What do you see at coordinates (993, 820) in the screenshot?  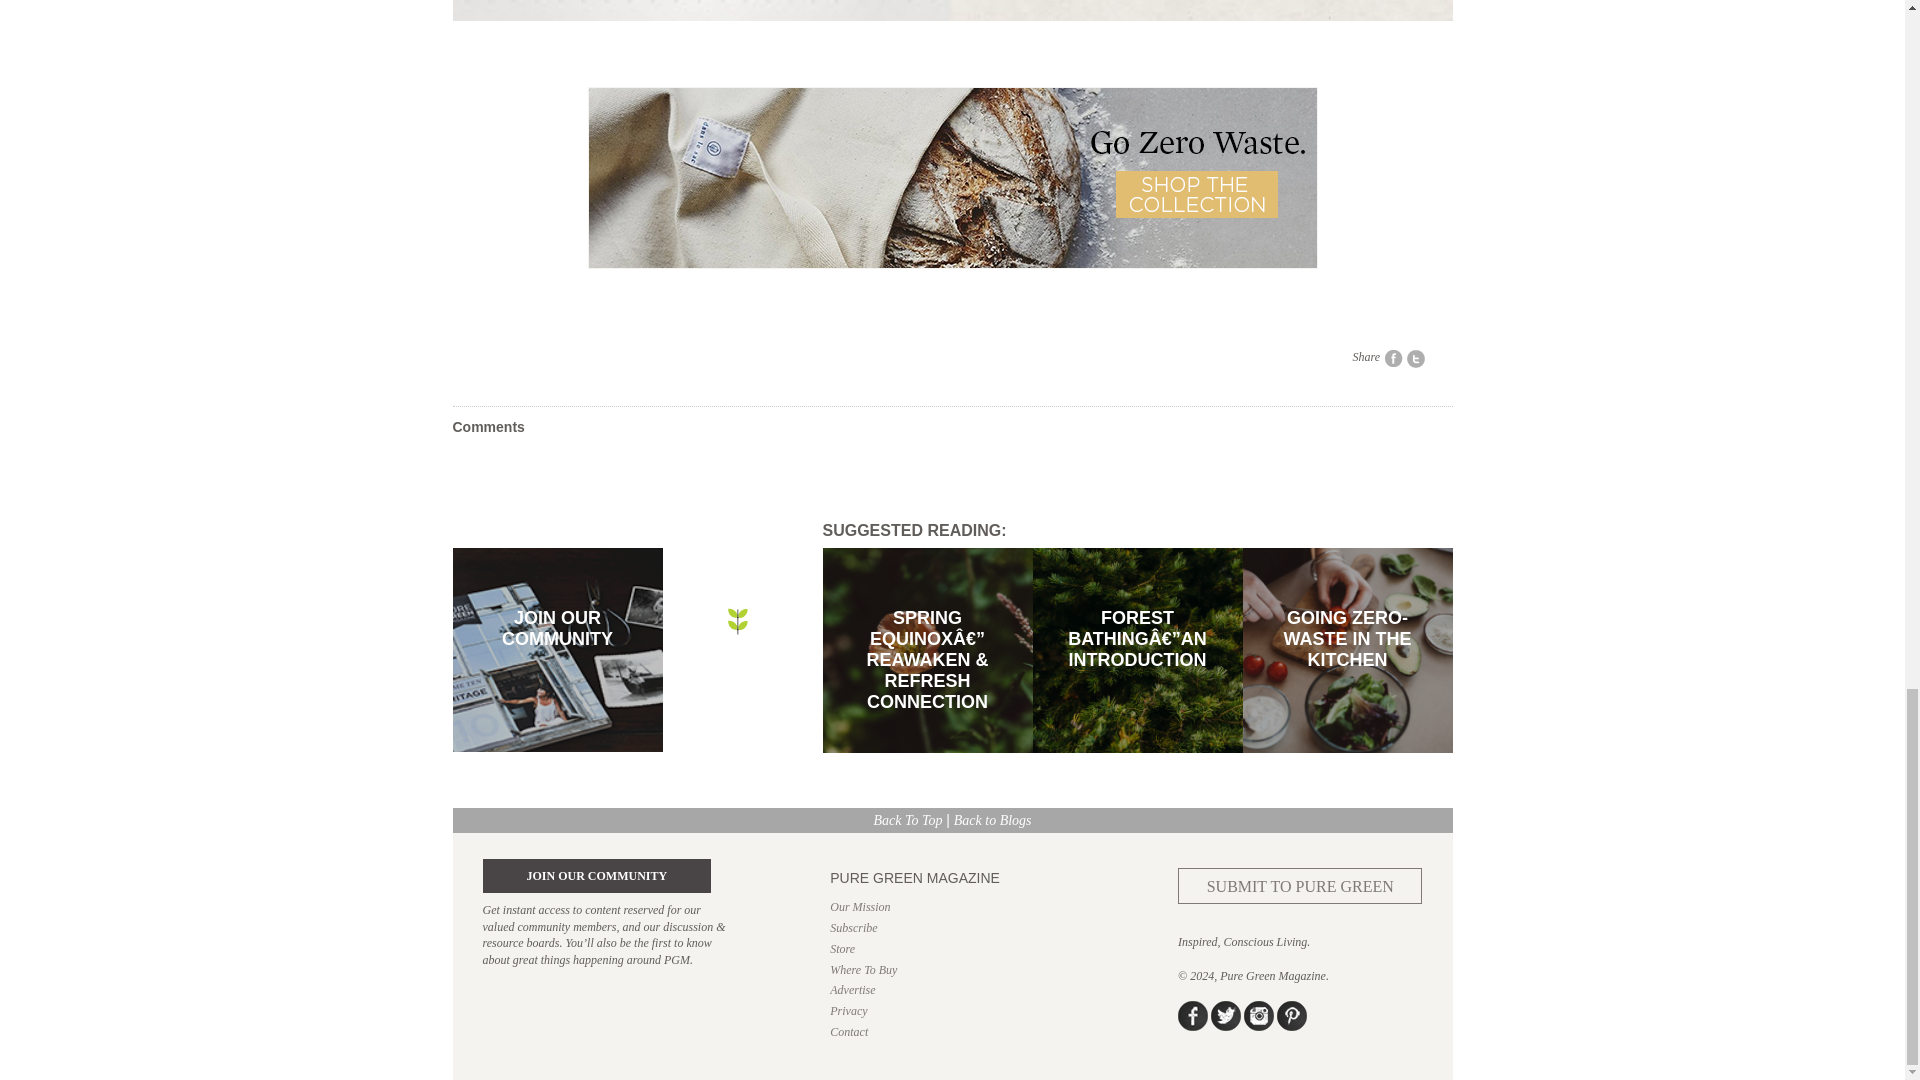 I see `Back to Blogs` at bounding box center [993, 820].